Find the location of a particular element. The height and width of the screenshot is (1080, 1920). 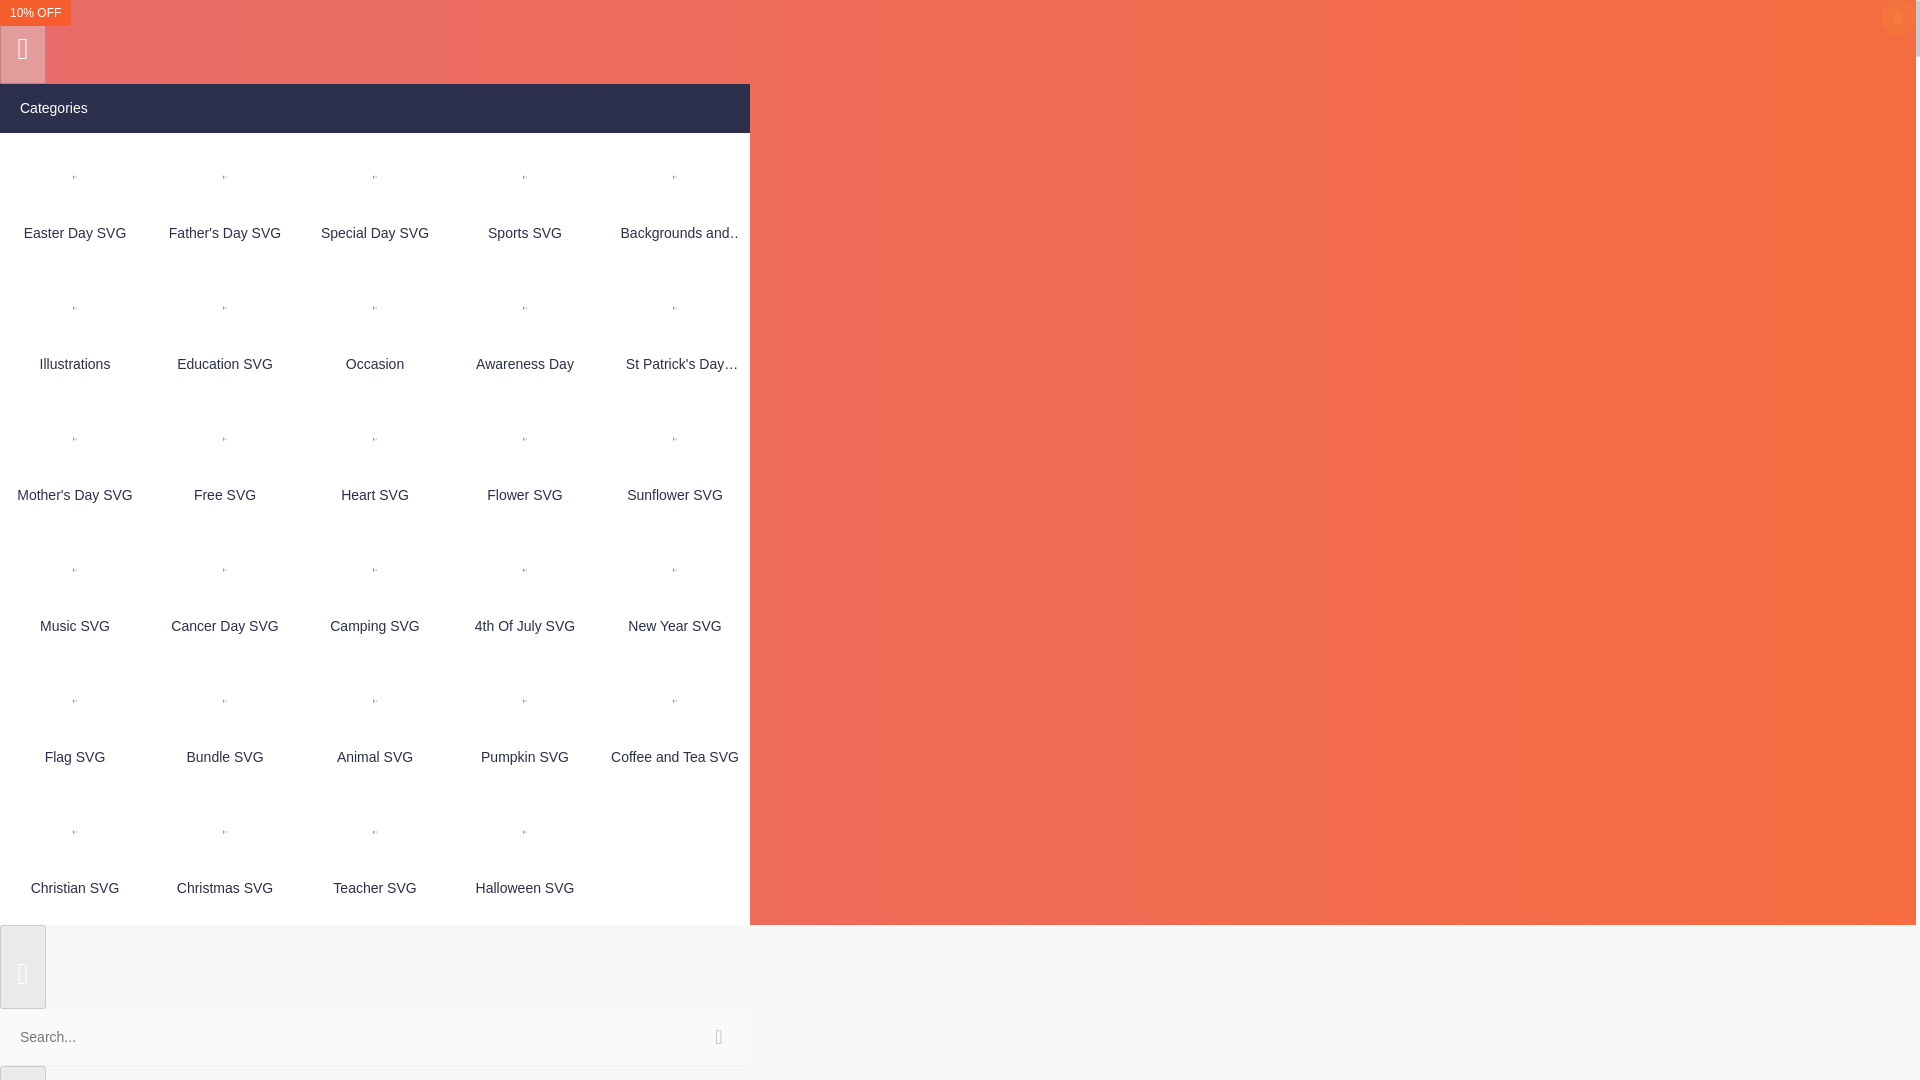

Christmas SVG is located at coordinates (224, 854).